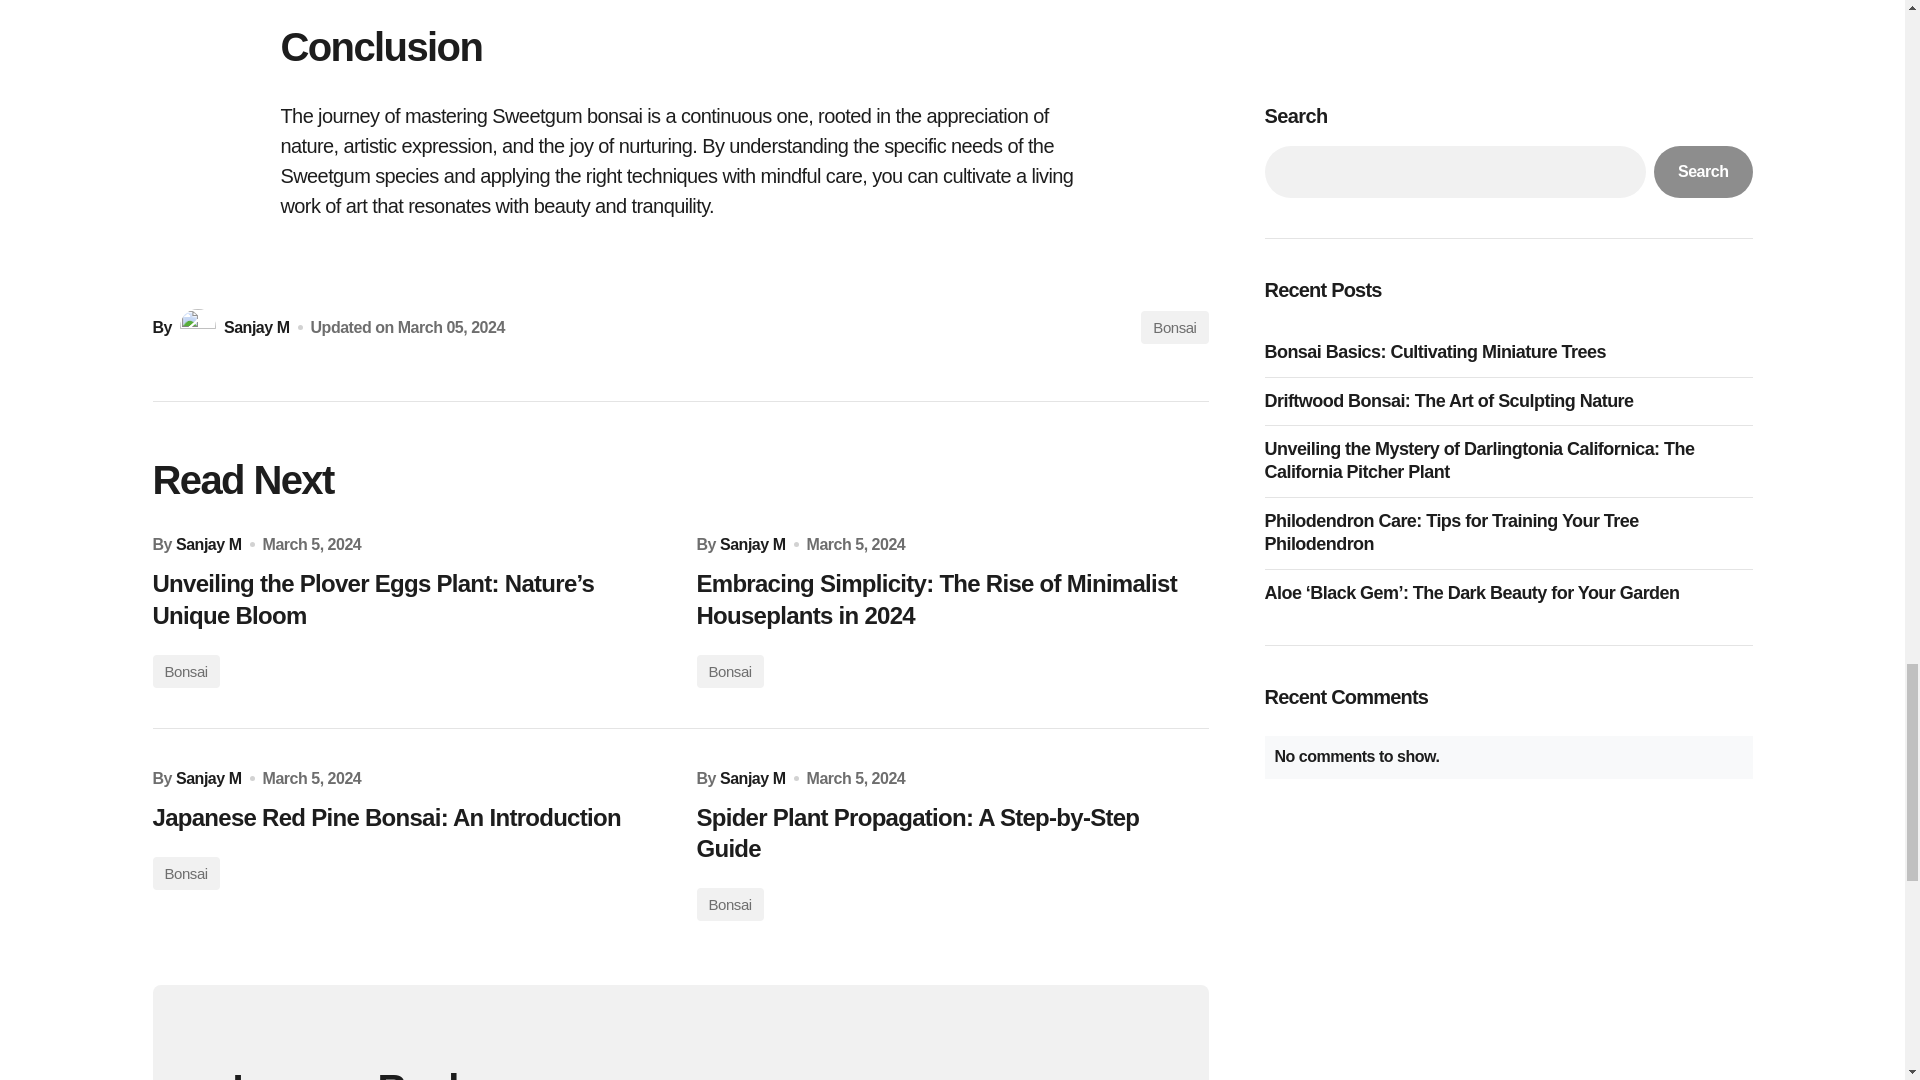  Describe the element at coordinates (752, 544) in the screenshot. I see `Sanjay M` at that location.